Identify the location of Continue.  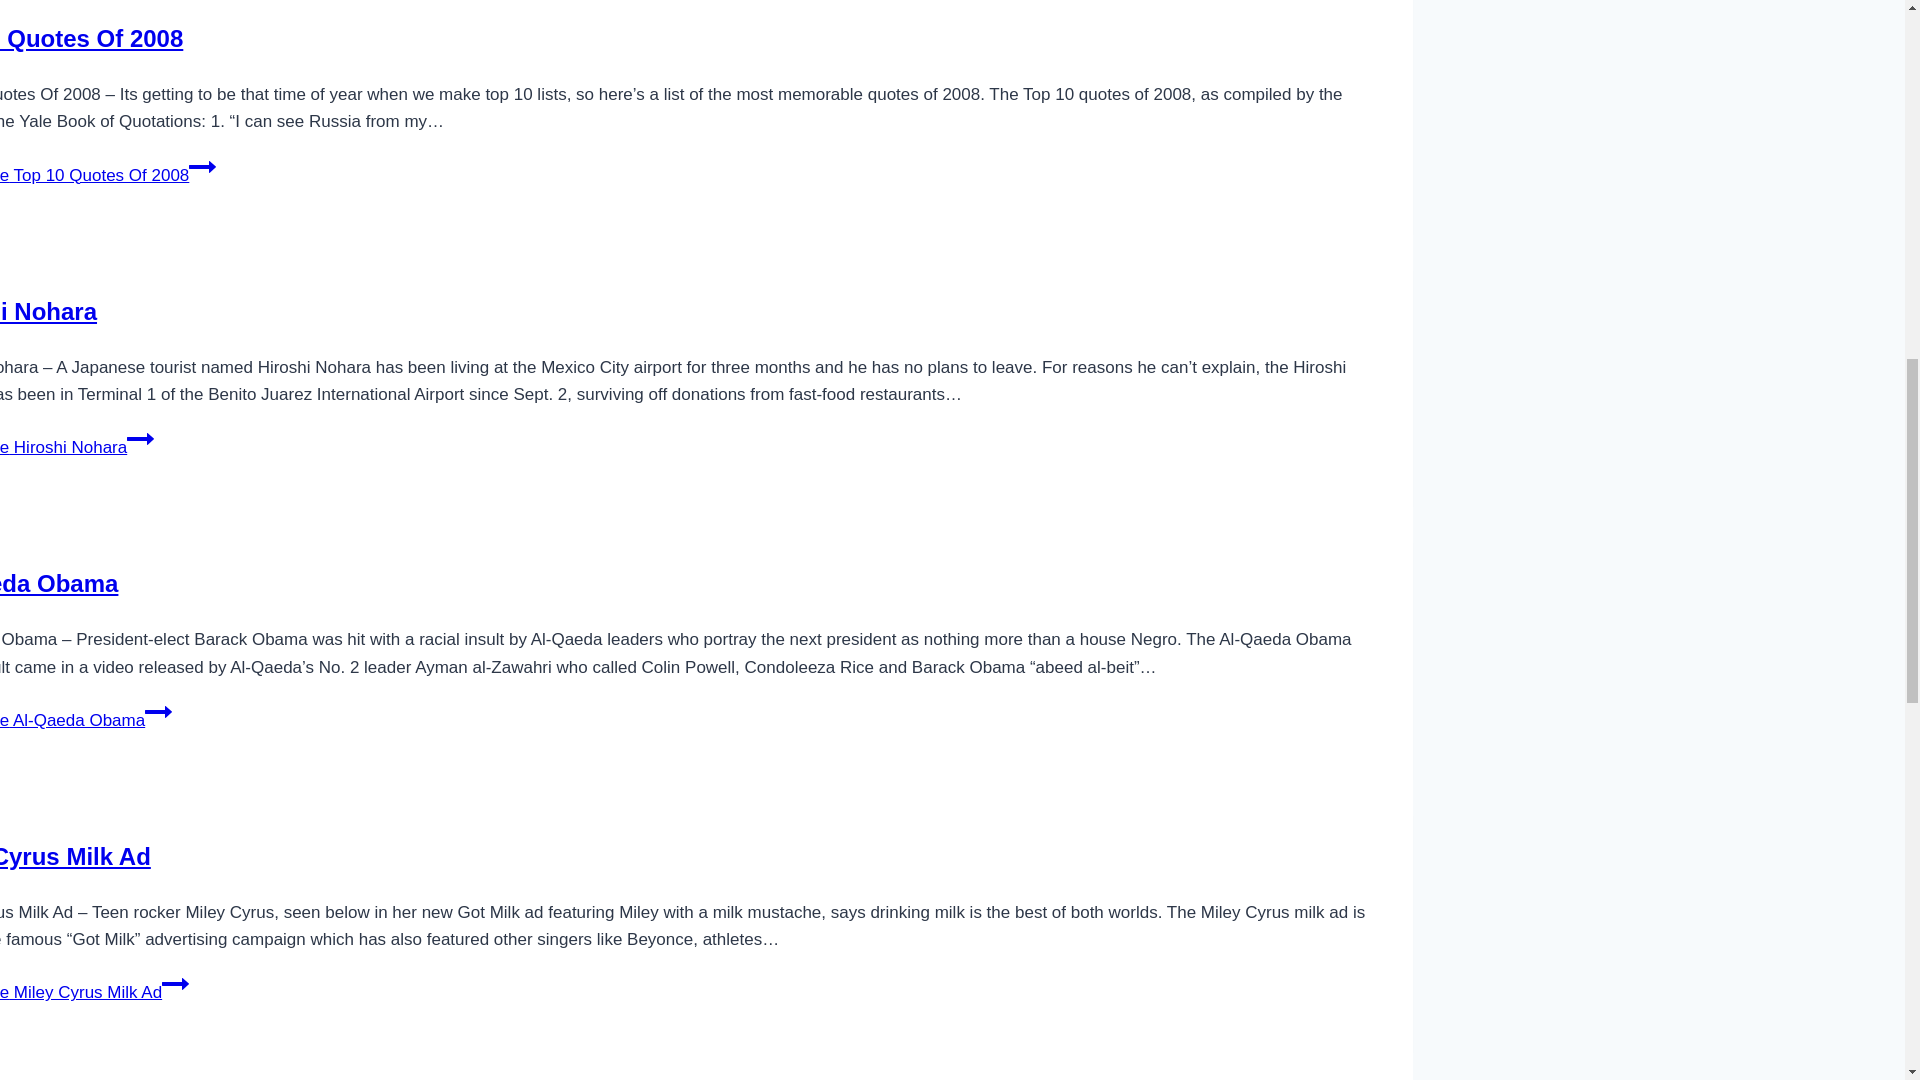
(140, 438).